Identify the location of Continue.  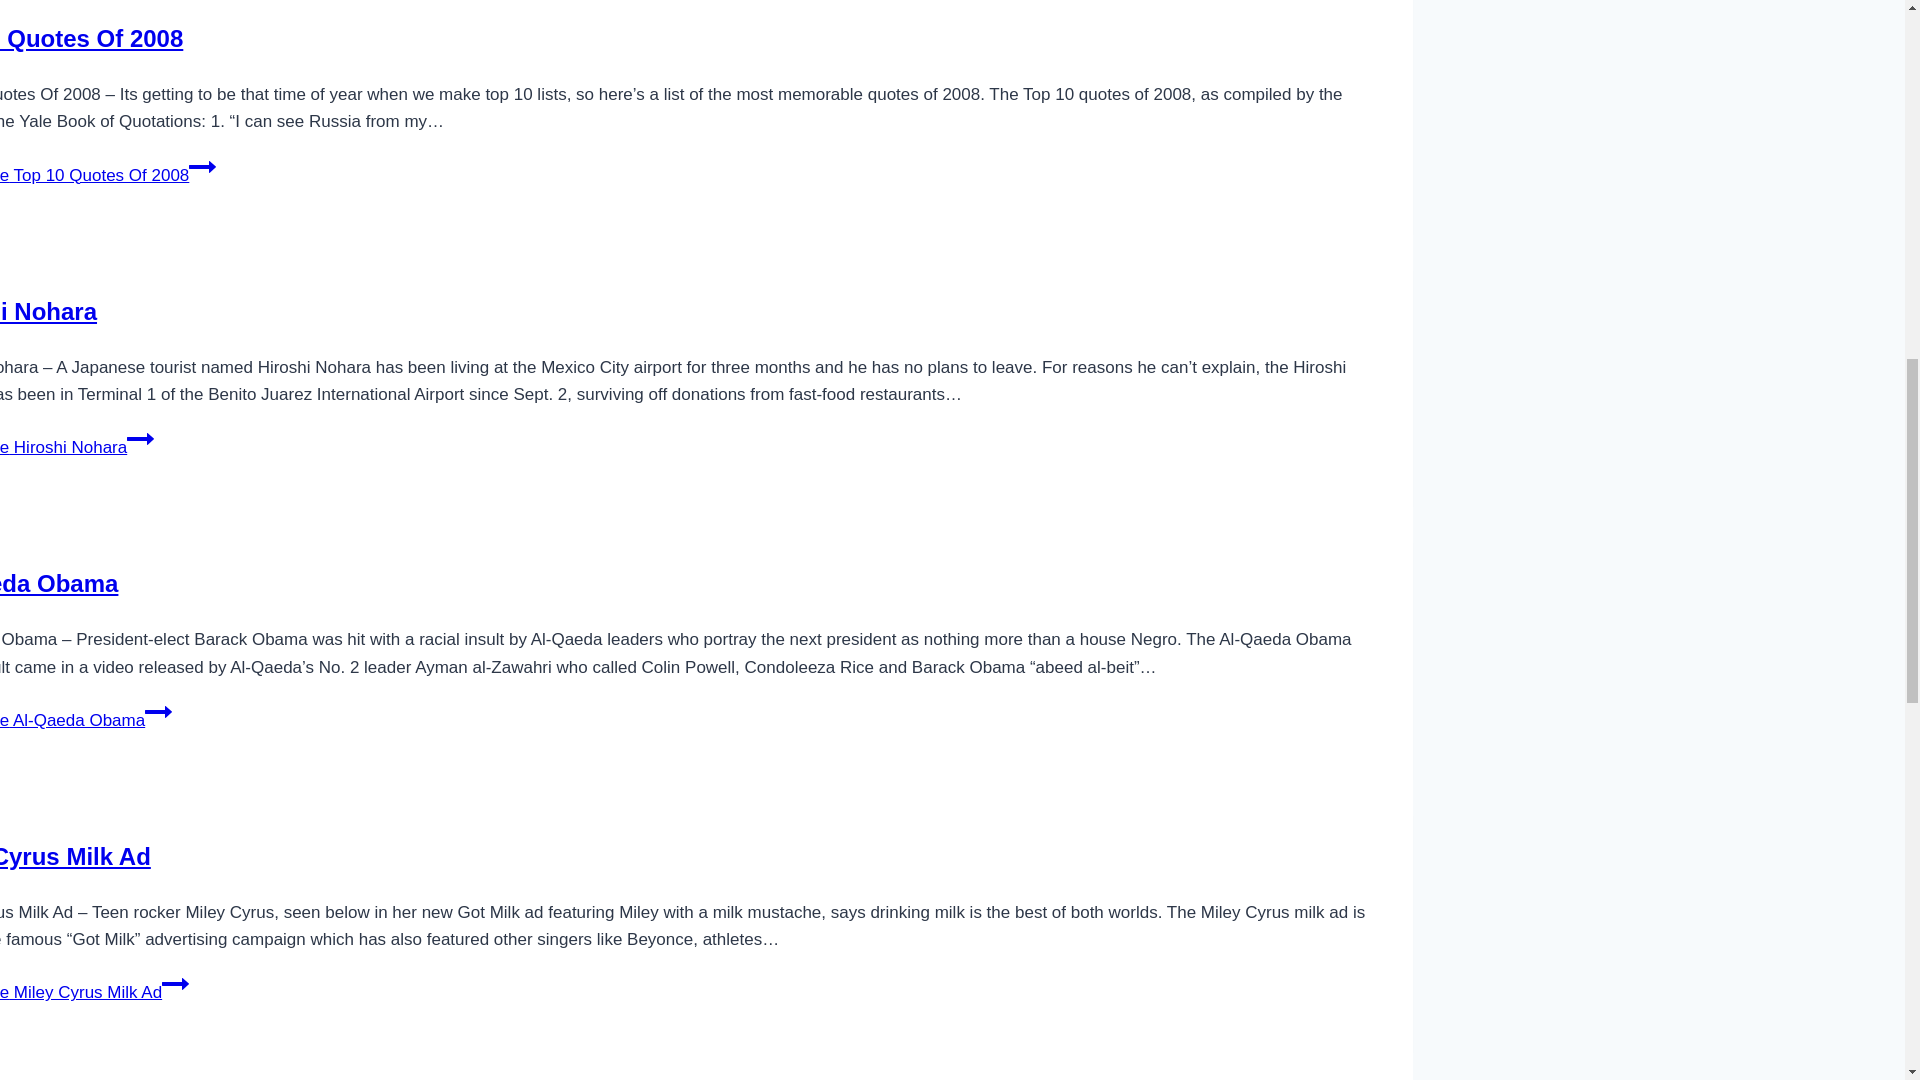
(140, 438).